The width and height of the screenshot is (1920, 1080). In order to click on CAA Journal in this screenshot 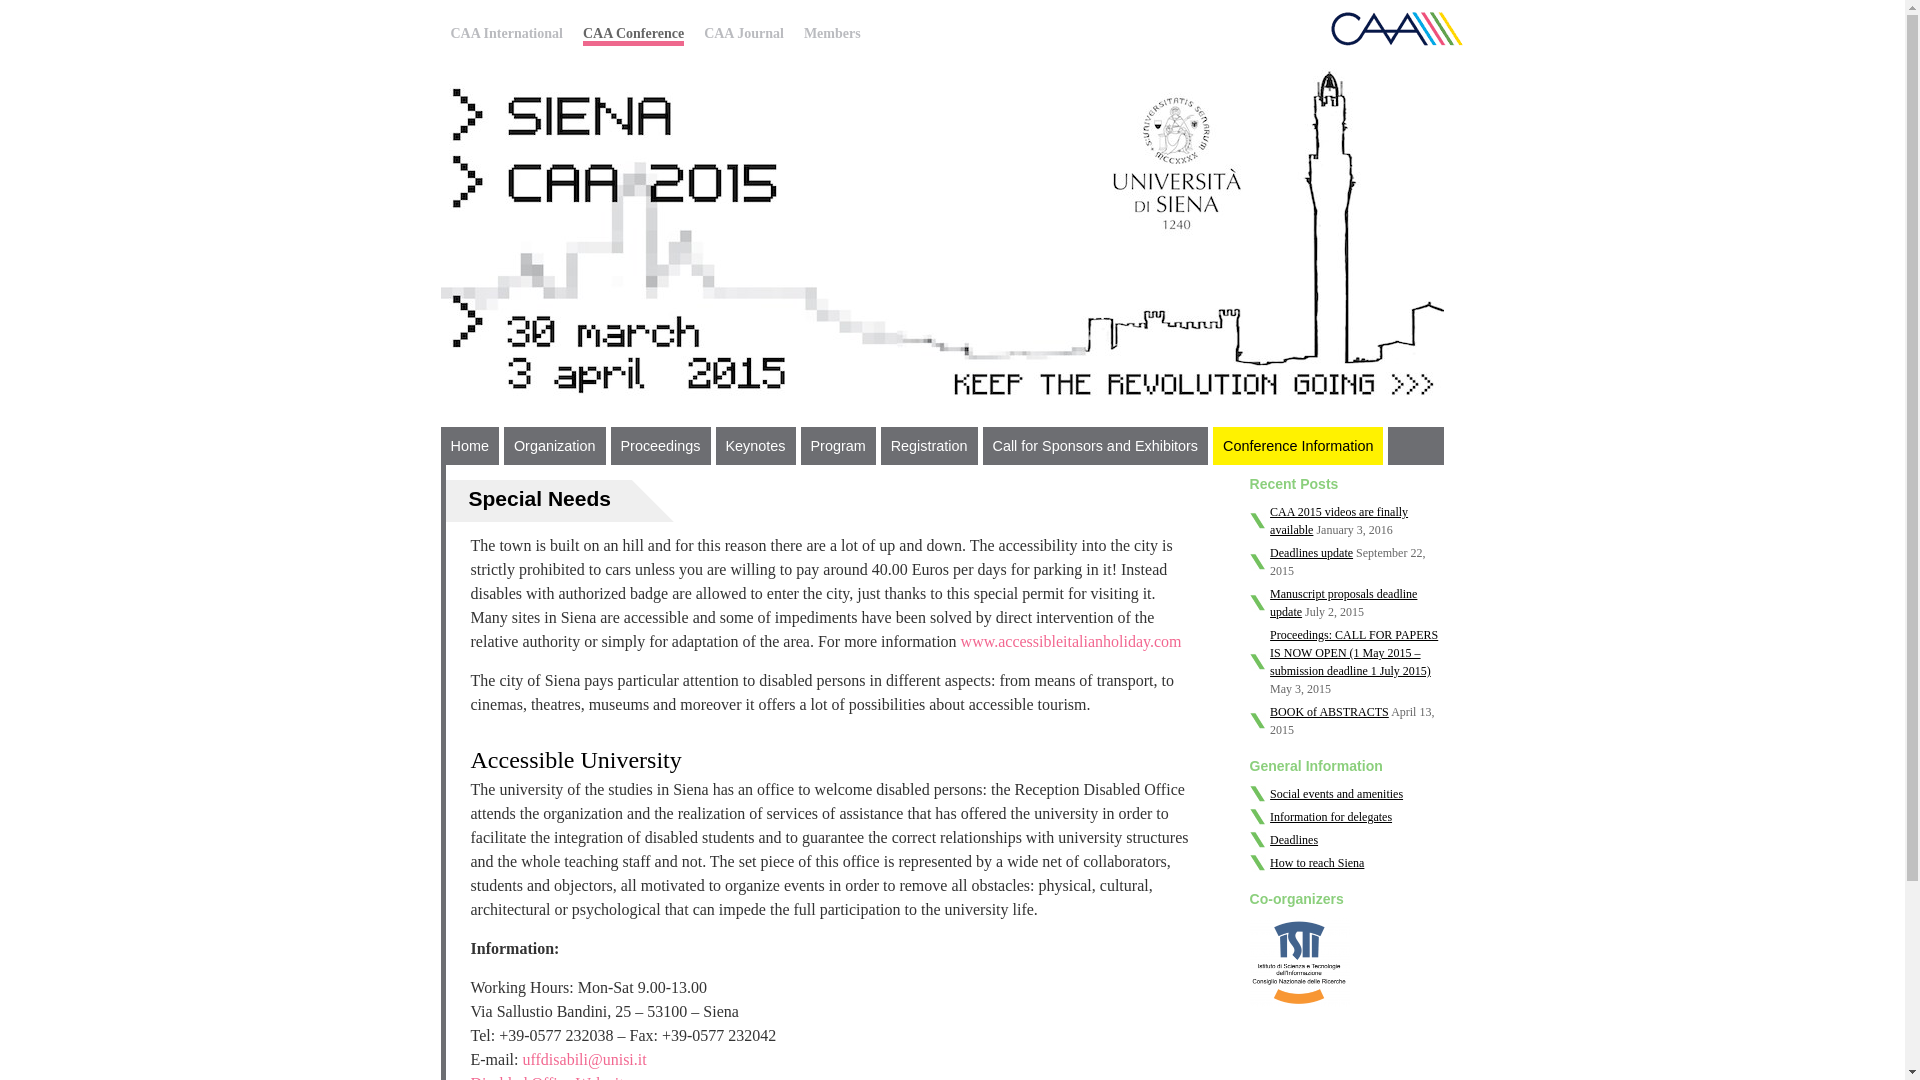, I will do `click(744, 33)`.